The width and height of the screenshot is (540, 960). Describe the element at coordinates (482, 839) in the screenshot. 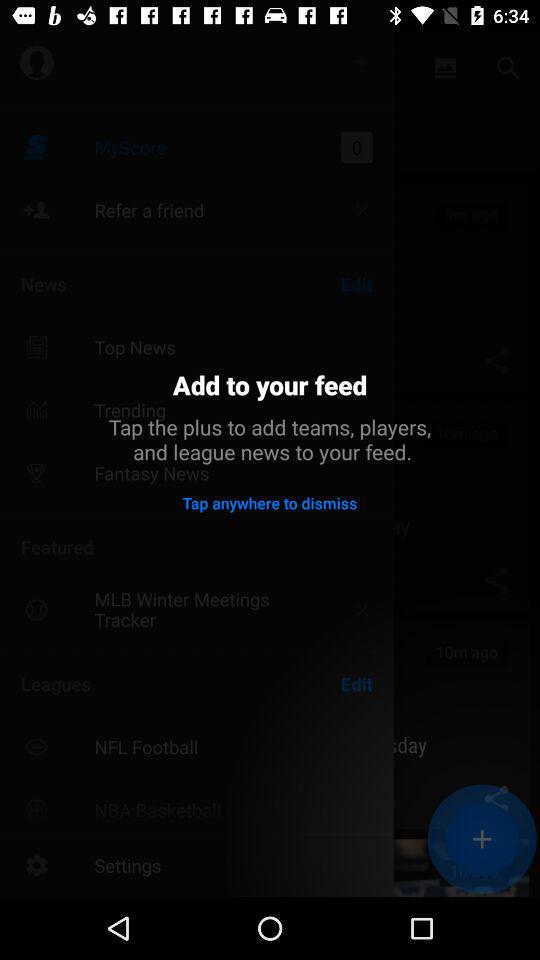

I see `select the symbol in the blue color circle at the bottom right corner of the page` at that location.